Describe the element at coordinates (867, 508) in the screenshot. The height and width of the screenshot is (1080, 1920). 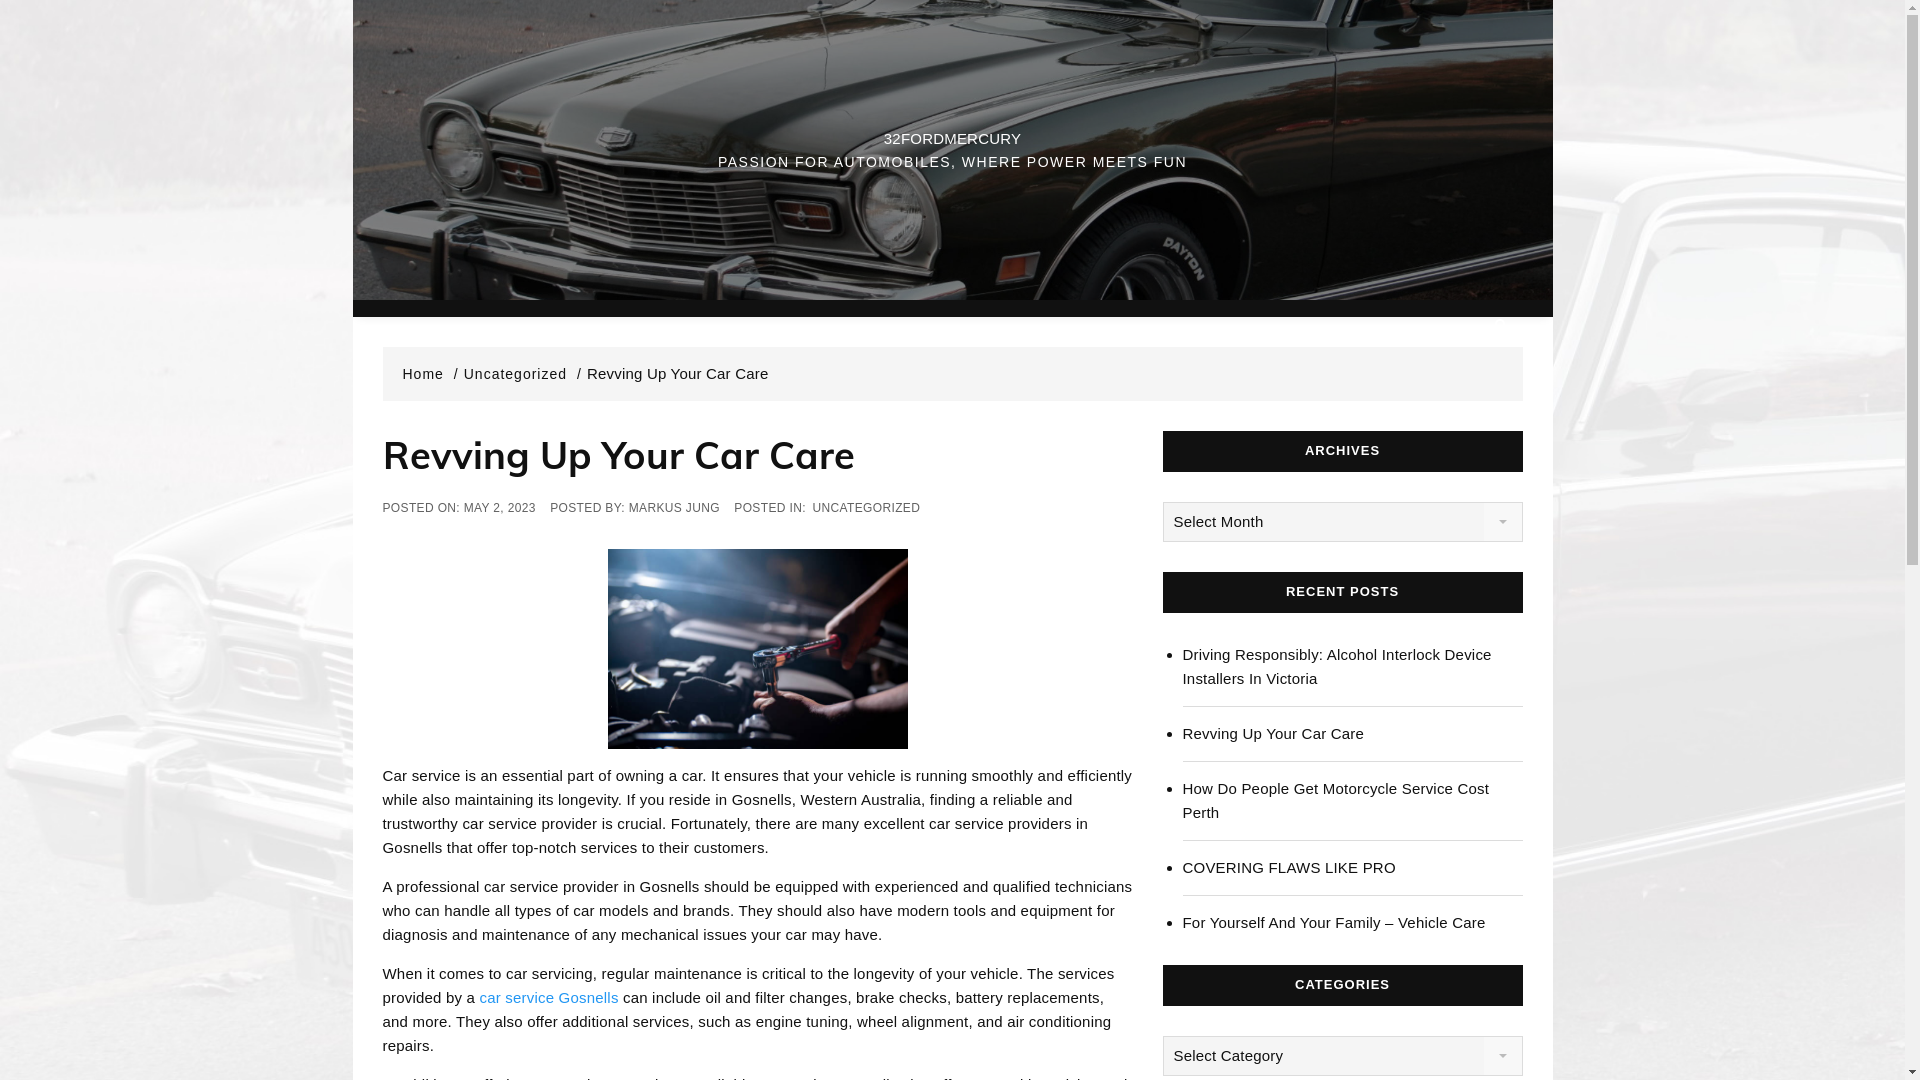
I see `UNCATEGORIZED` at that location.